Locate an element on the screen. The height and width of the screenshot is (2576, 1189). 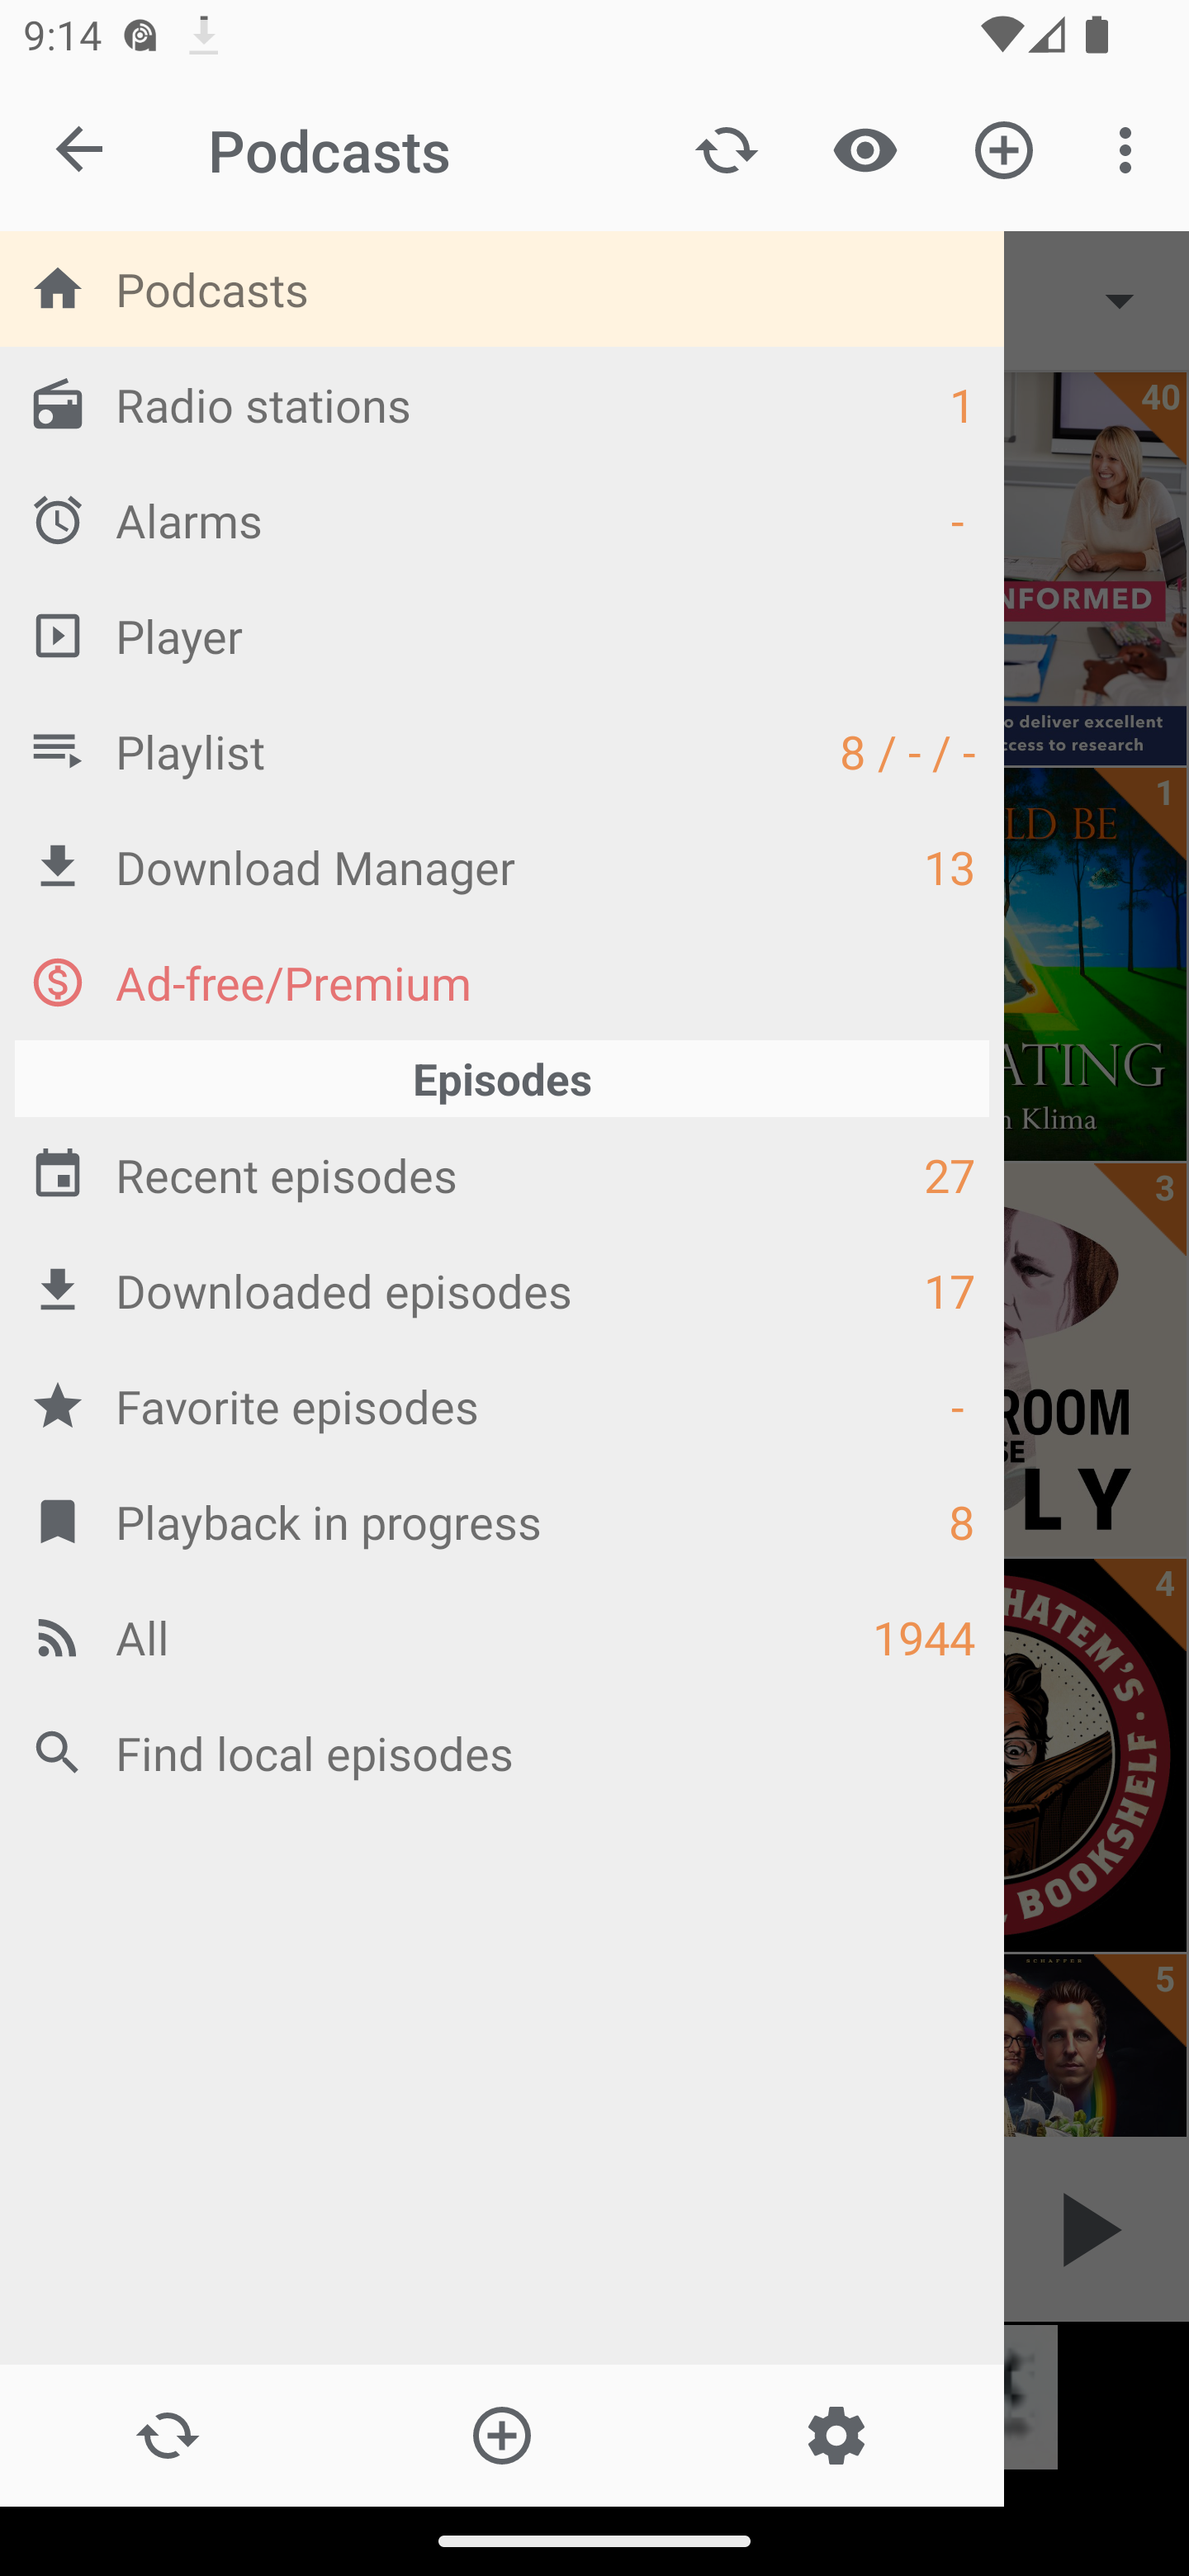
More options is located at coordinates (1131, 149).